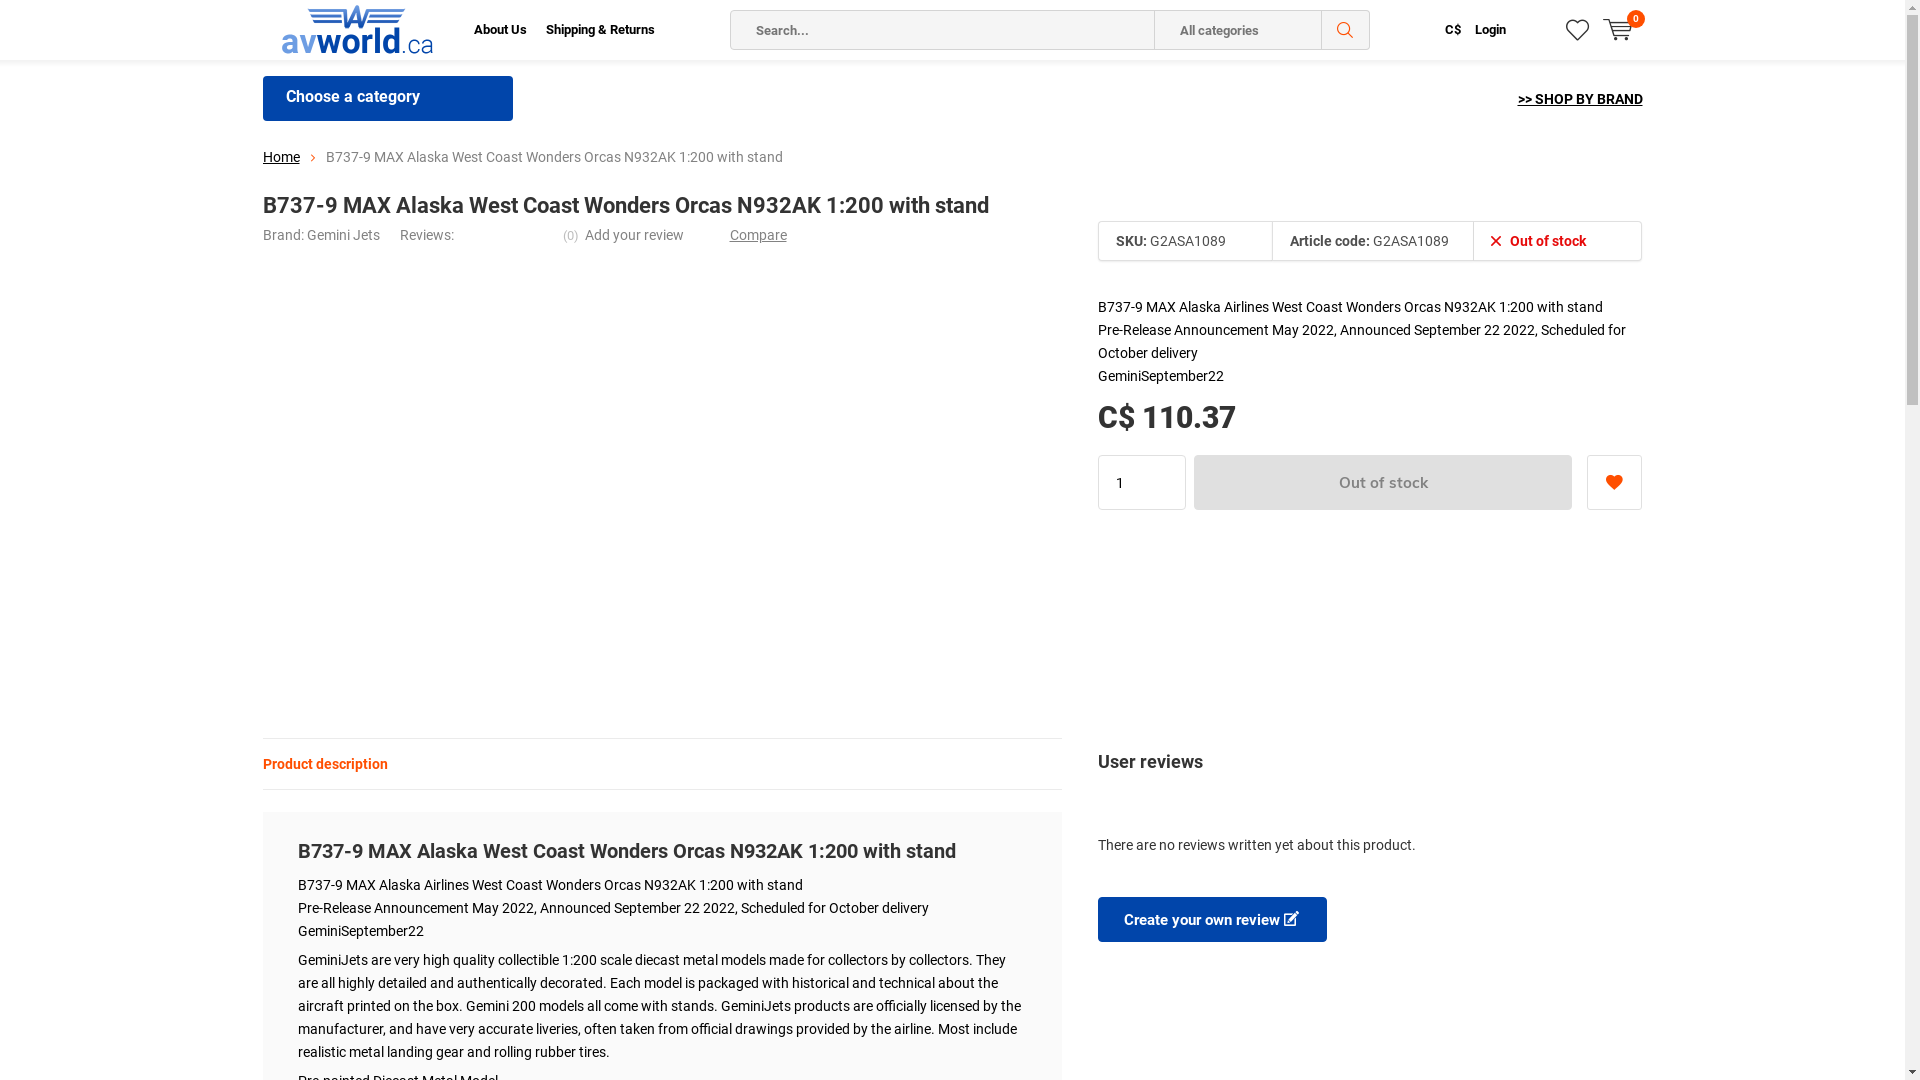 This screenshot has height=1080, width=1920. Describe the element at coordinates (1580, 99) in the screenshot. I see `>> SHOP BY BRAND` at that location.